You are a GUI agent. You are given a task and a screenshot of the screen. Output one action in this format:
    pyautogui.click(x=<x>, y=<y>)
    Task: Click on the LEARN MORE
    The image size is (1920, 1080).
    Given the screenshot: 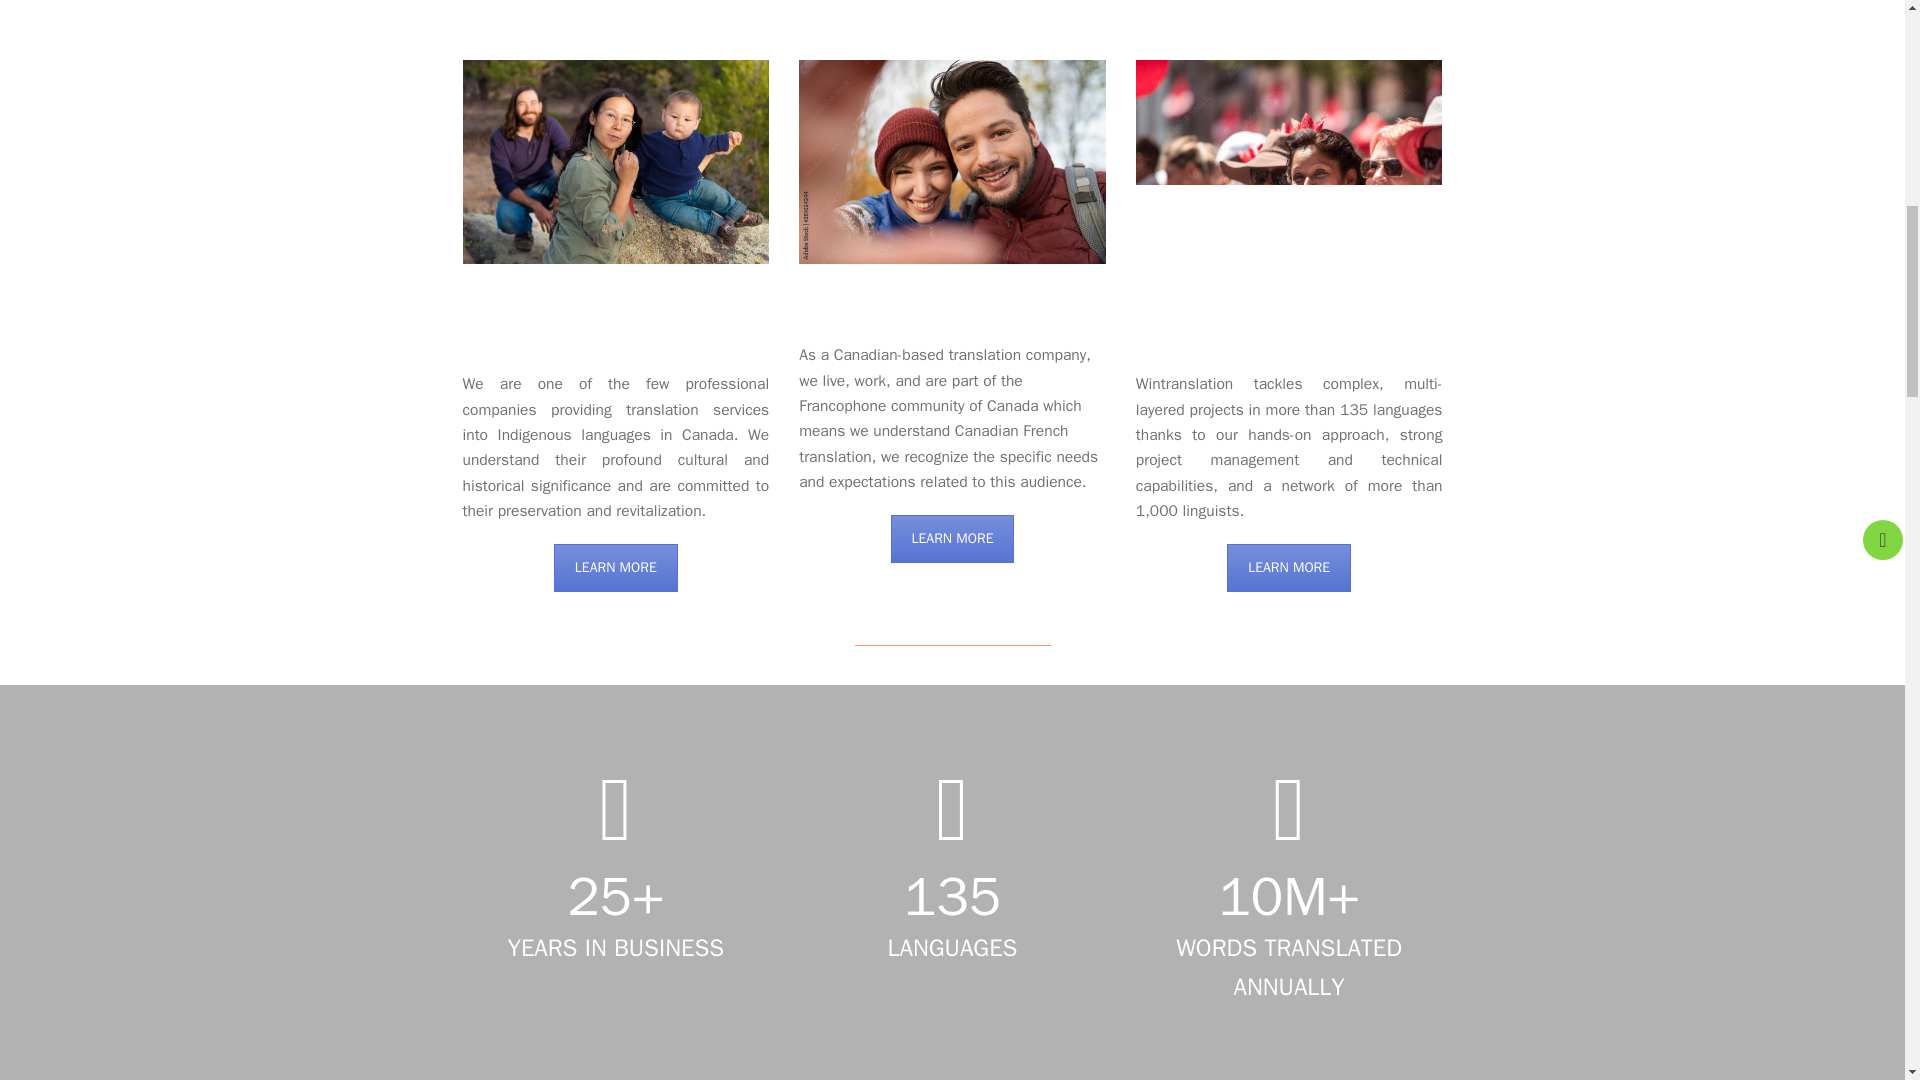 What is the action you would take?
    pyautogui.click(x=952, y=538)
    